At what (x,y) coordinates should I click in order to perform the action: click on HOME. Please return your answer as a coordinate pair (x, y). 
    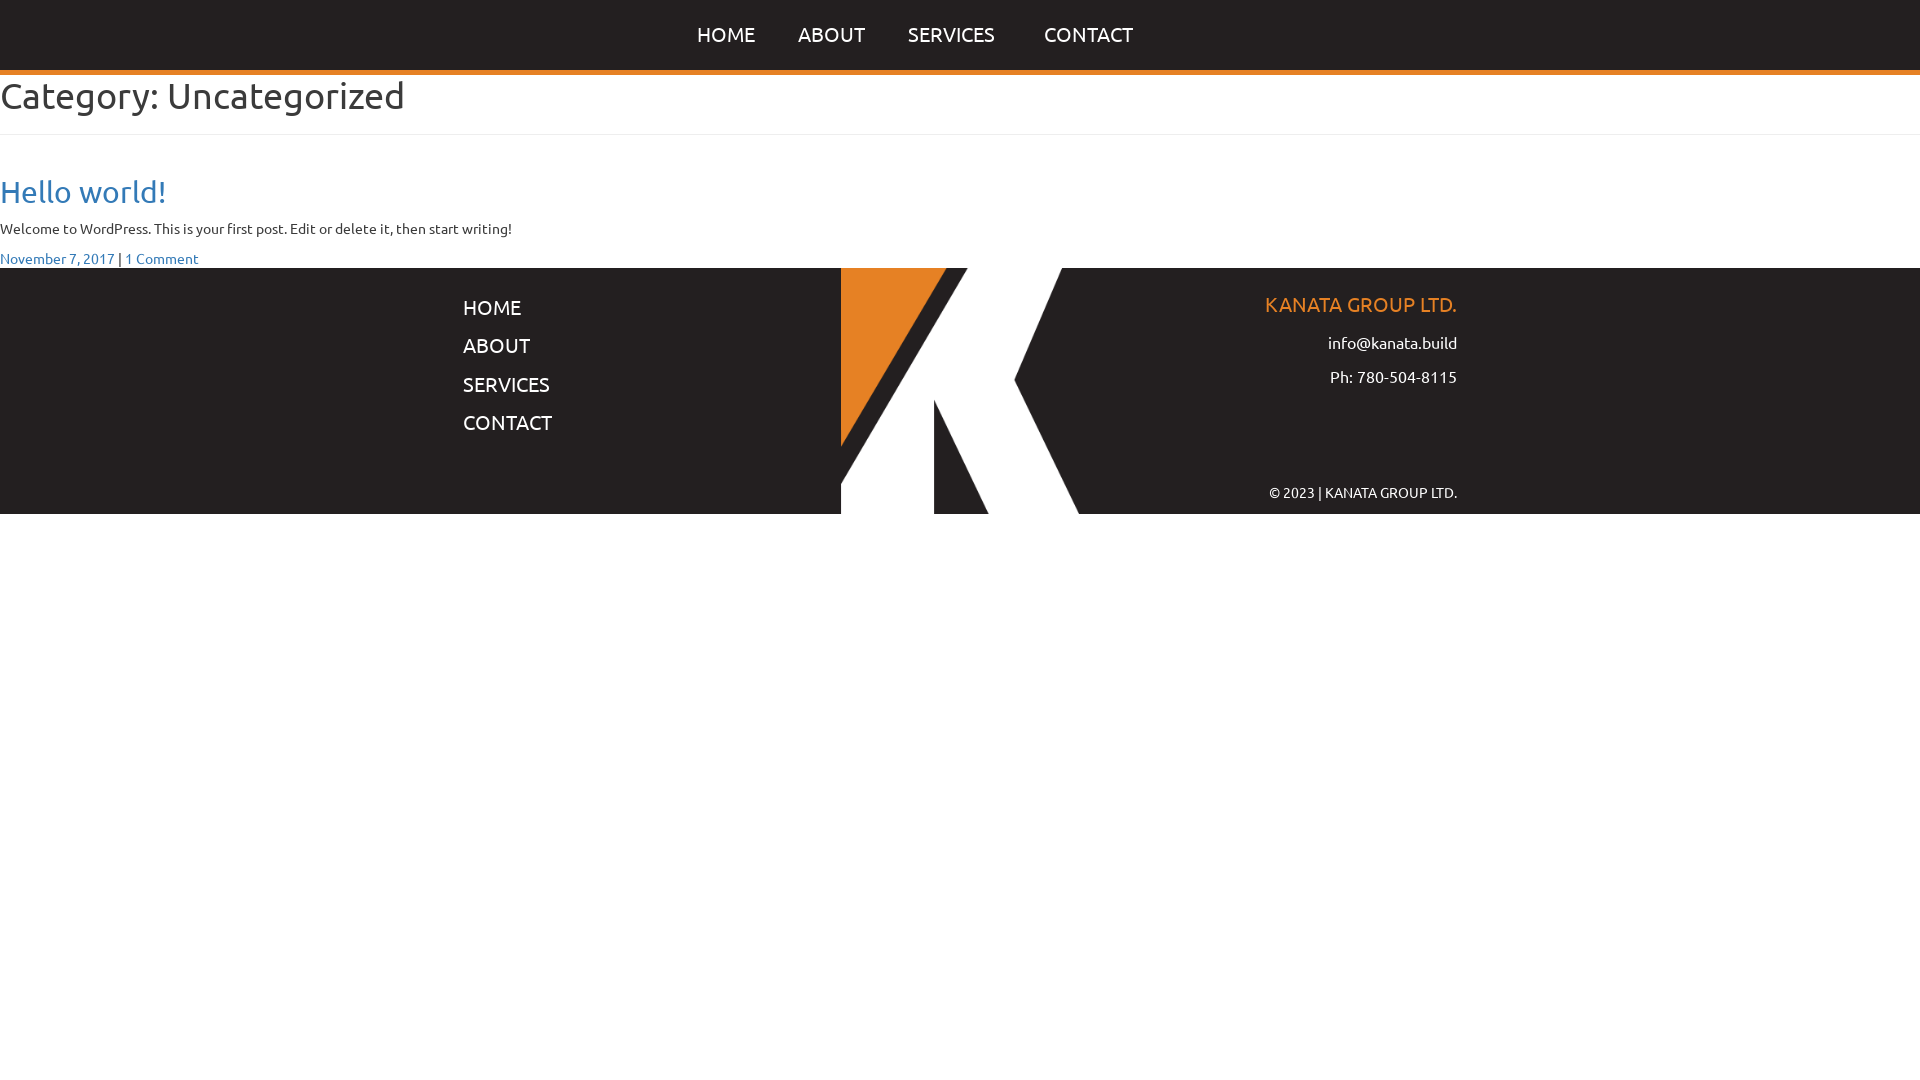
    Looking at the image, I should click on (726, 34).